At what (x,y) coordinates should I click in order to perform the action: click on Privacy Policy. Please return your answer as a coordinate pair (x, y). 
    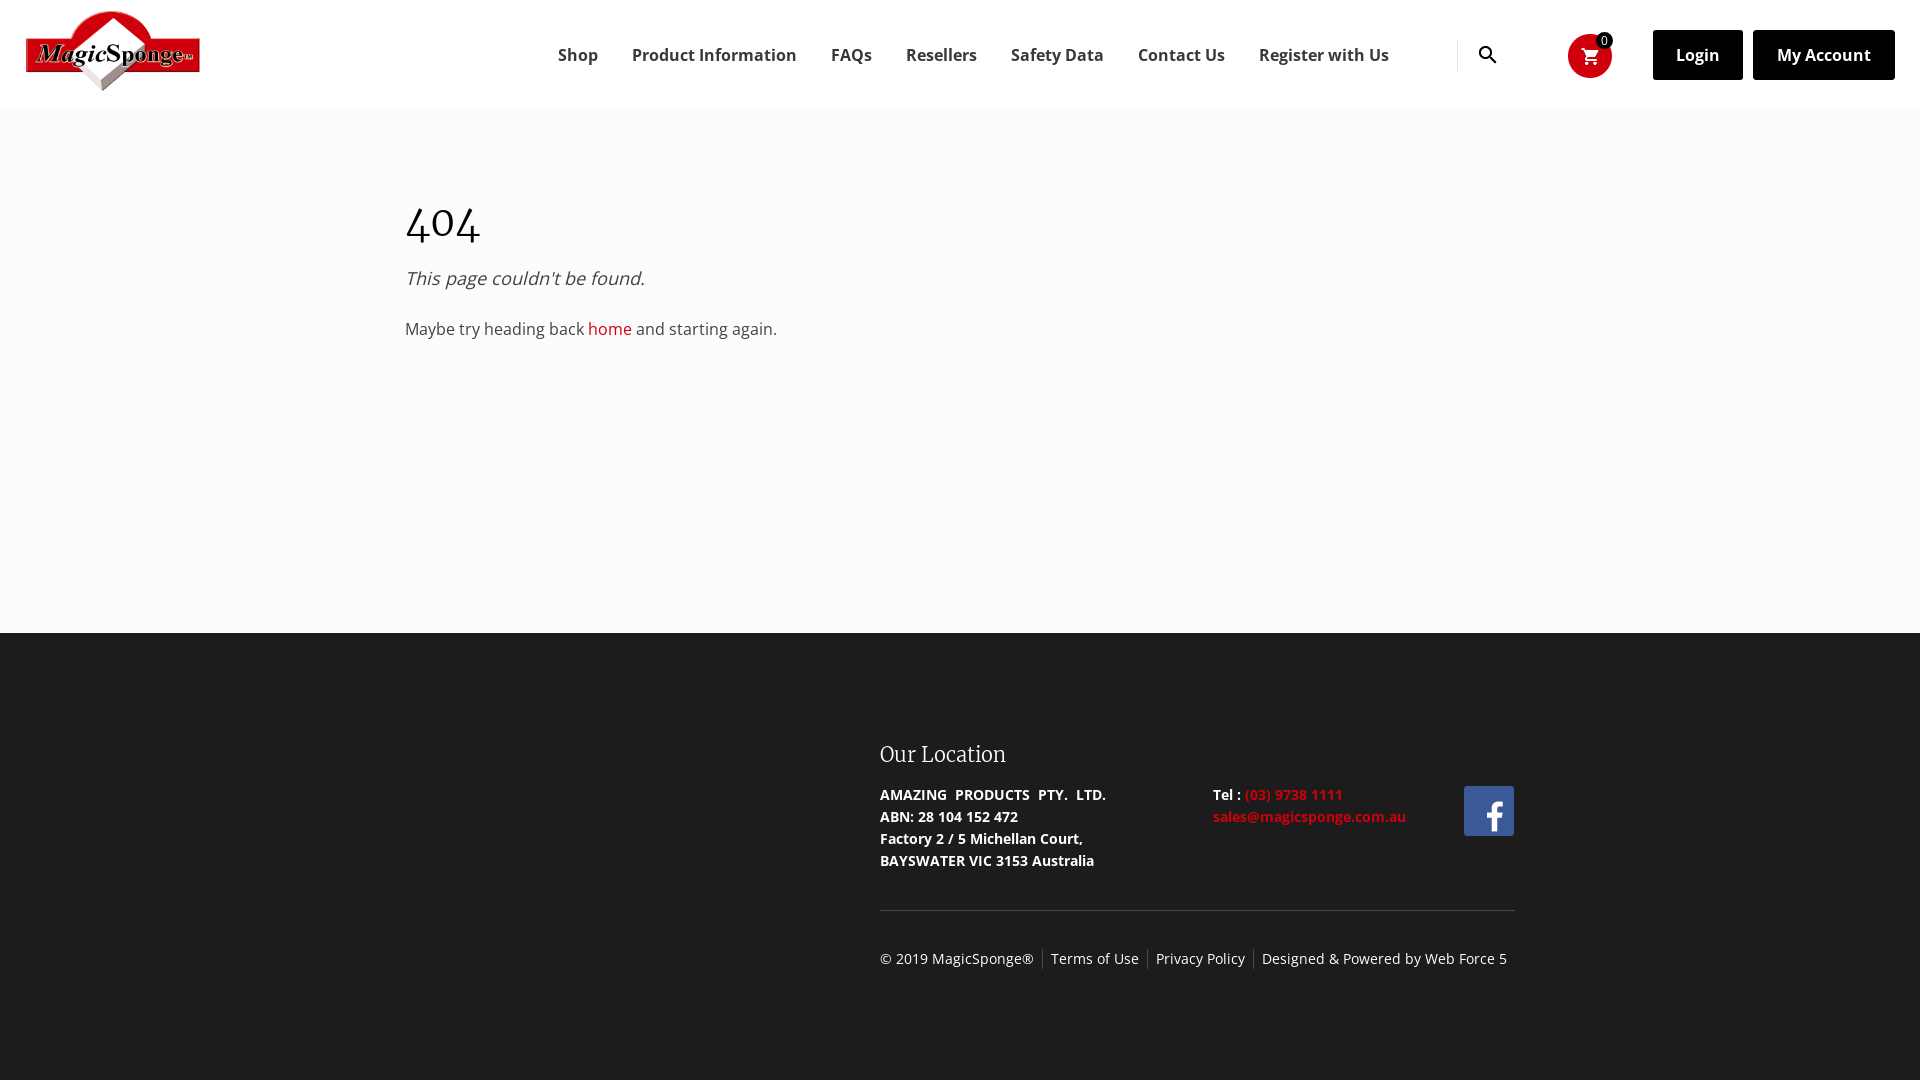
    Looking at the image, I should click on (1200, 959).